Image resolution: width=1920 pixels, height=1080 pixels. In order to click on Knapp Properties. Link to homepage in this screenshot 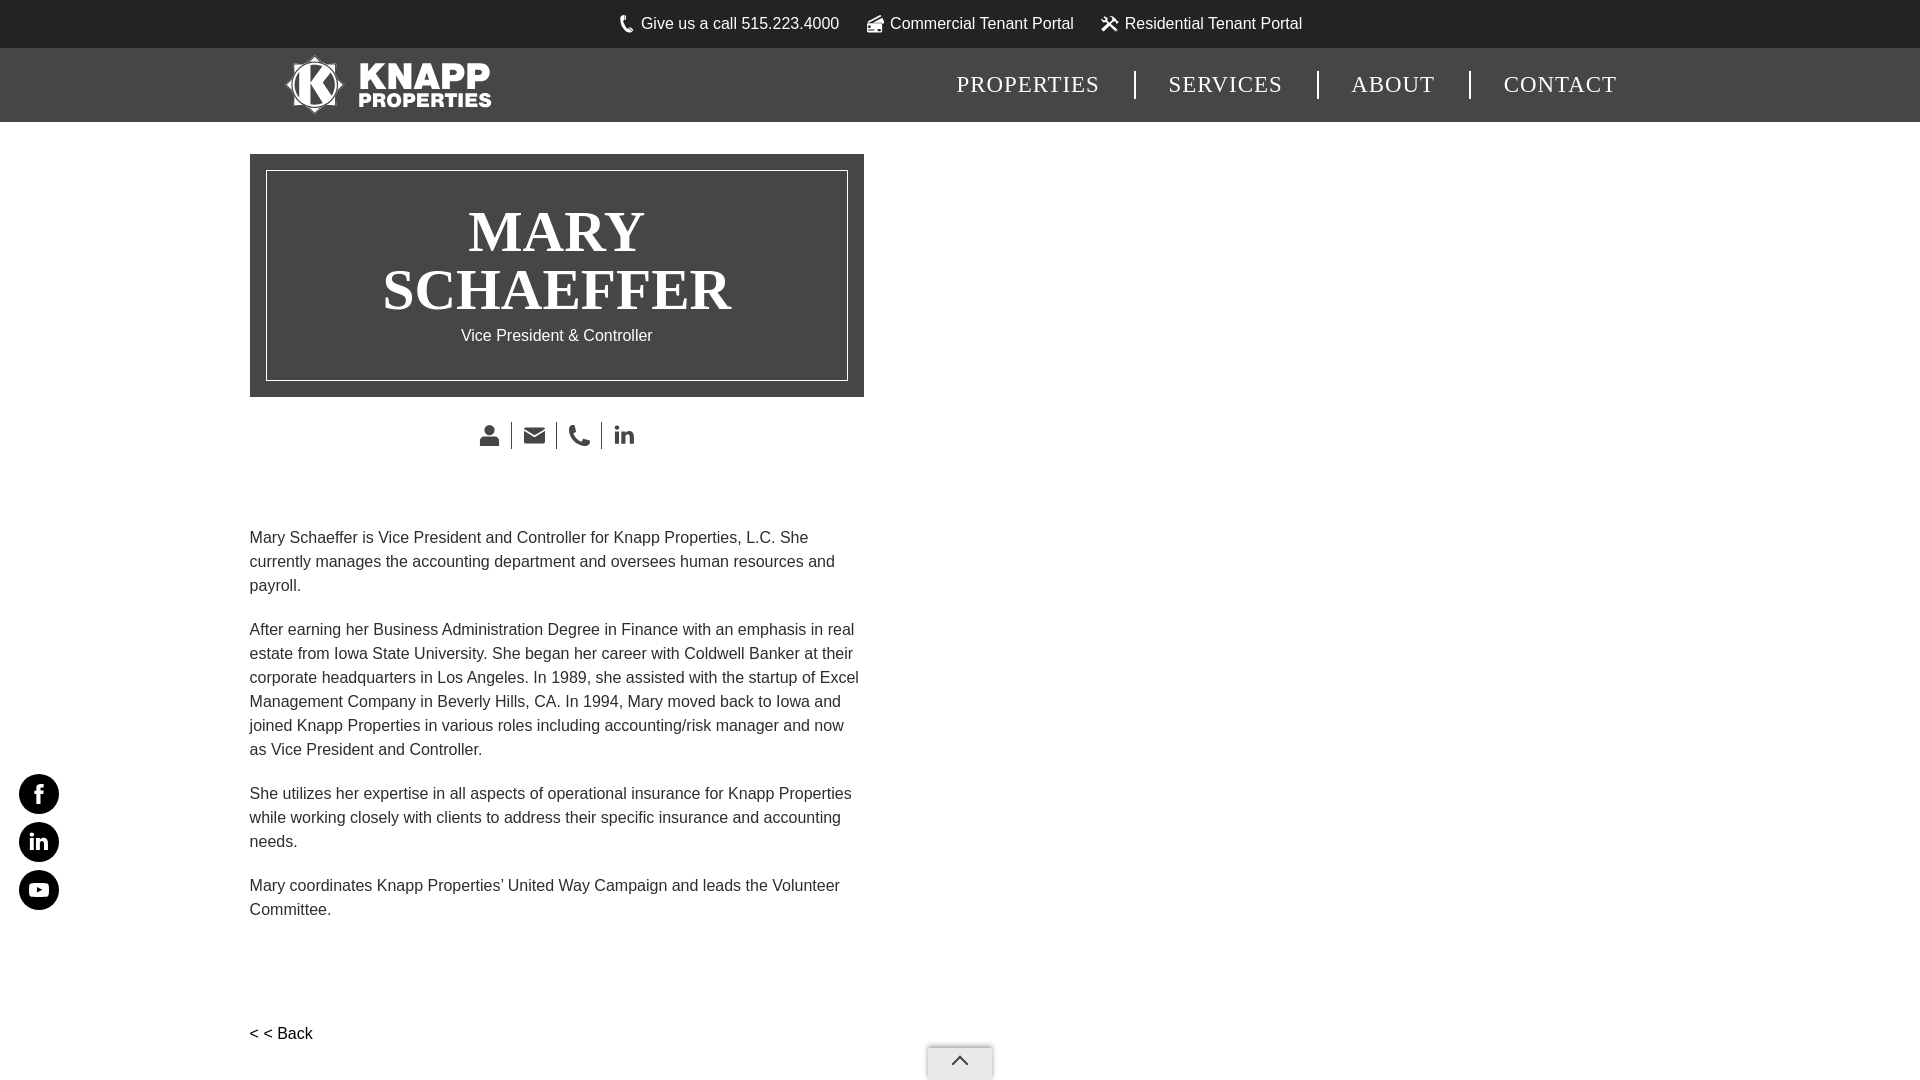, I will do `click(384, 84)`.